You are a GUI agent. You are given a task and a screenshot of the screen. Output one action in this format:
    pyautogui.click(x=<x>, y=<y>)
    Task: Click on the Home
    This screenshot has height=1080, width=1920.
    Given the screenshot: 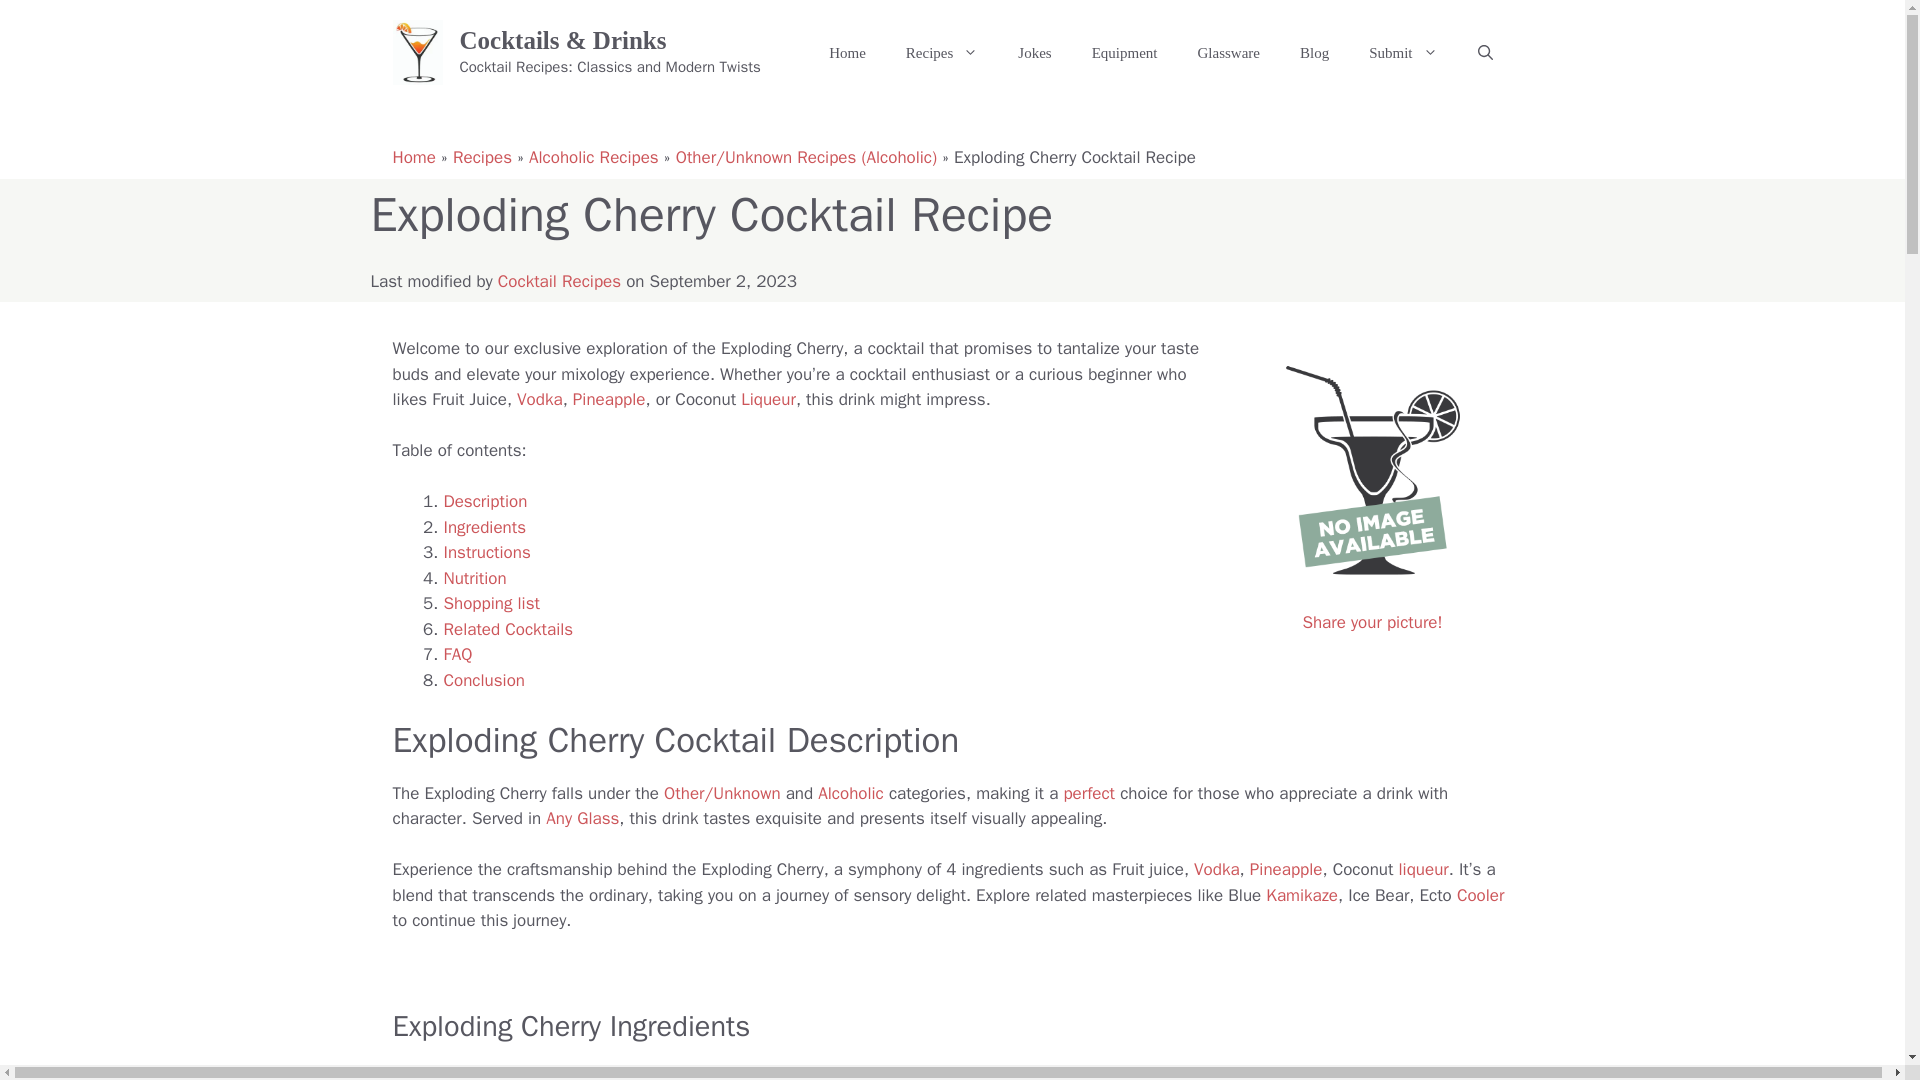 What is the action you would take?
    pyautogui.click(x=846, y=52)
    